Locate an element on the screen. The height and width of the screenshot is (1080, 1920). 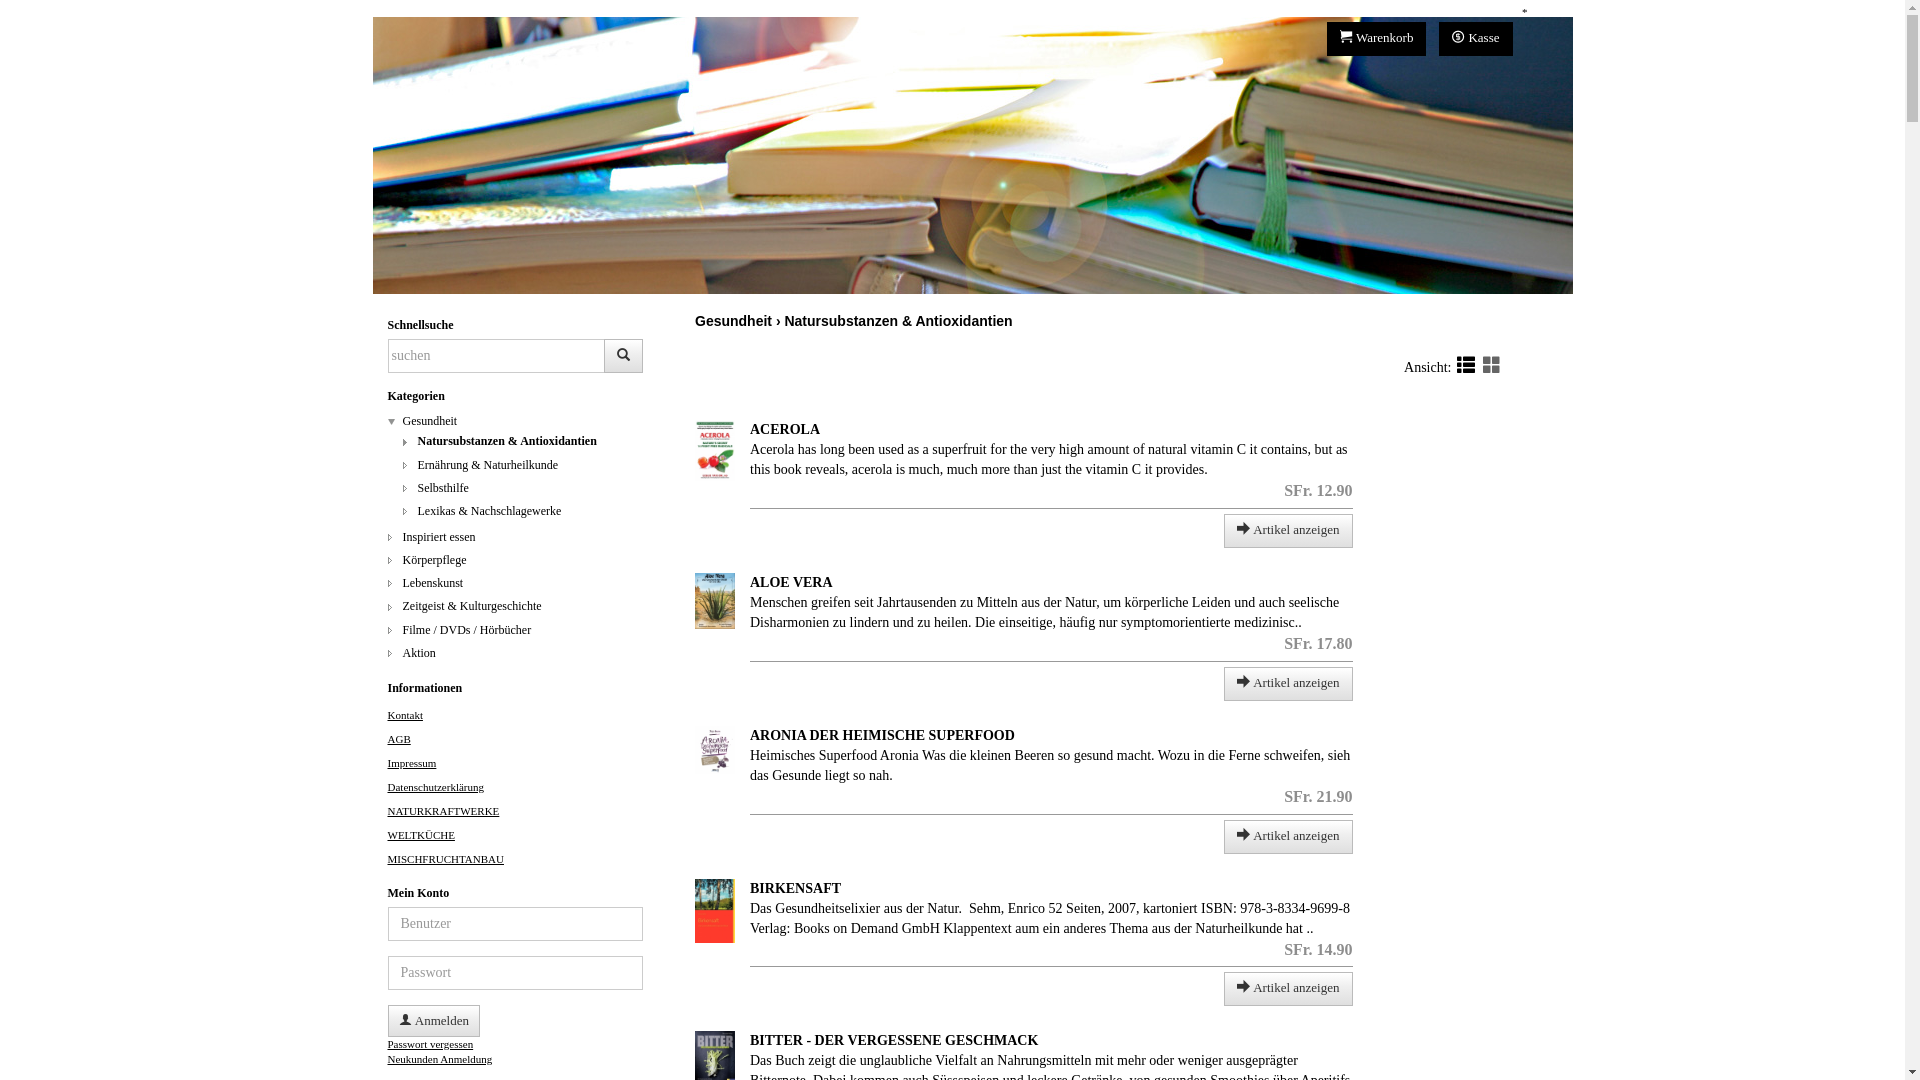
Natursubstanzen & Antioxidantien is located at coordinates (898, 321).